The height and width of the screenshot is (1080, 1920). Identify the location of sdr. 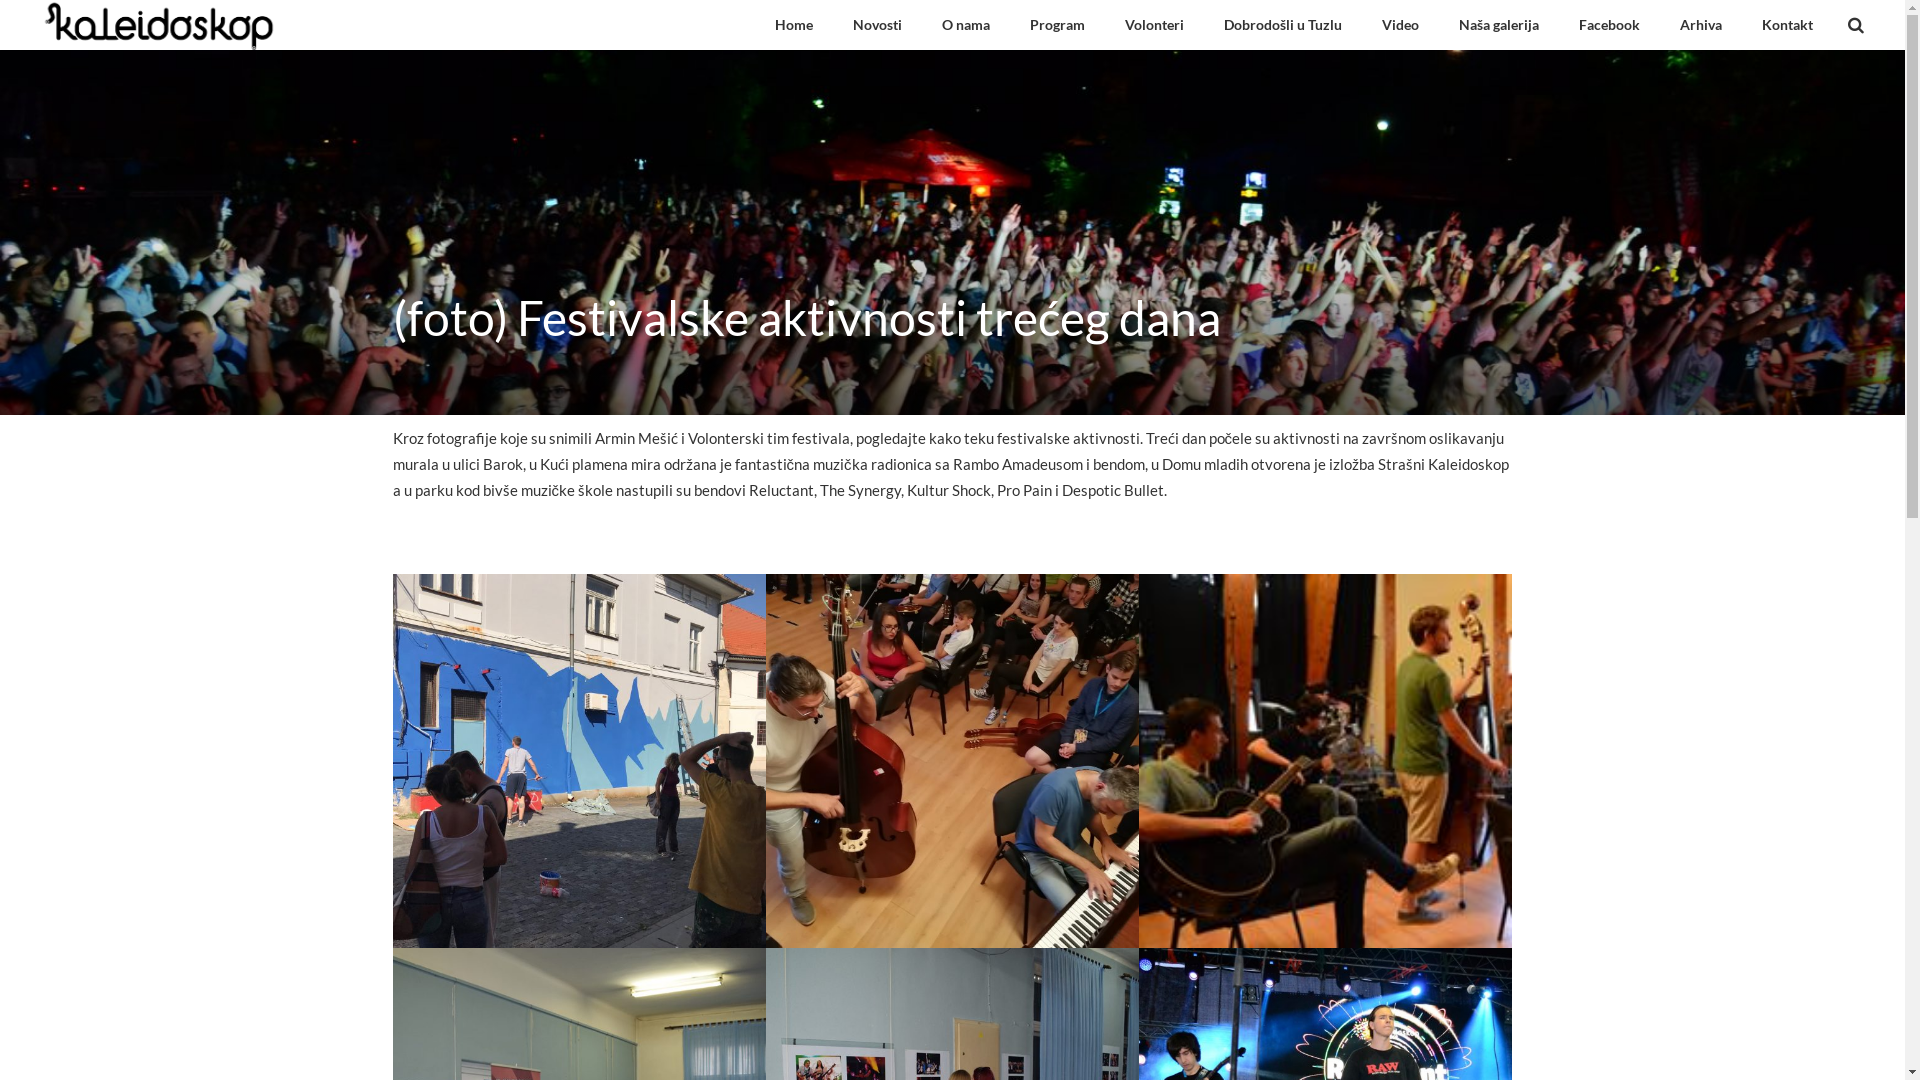
(952, 760).